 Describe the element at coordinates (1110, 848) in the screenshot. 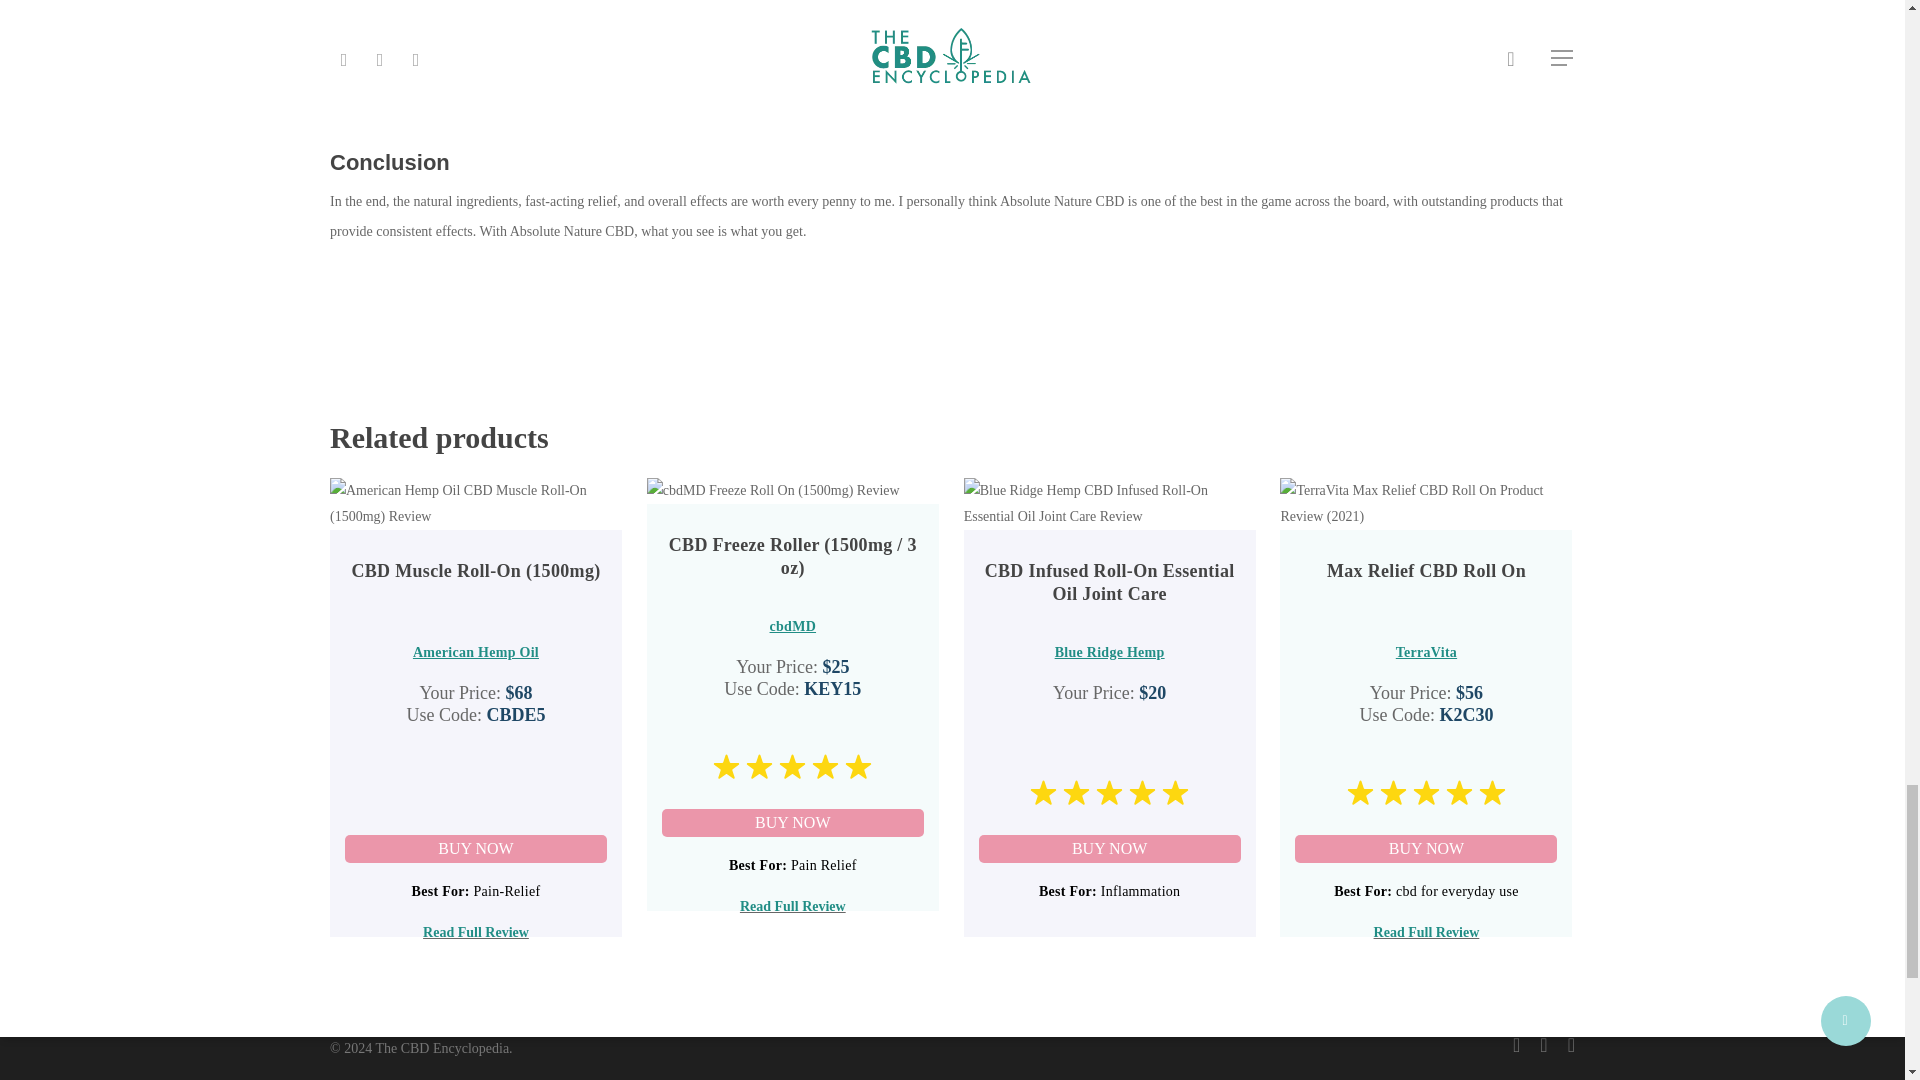

I see `Blue Ridge Hemp CBD Roll On Joint Care` at that location.